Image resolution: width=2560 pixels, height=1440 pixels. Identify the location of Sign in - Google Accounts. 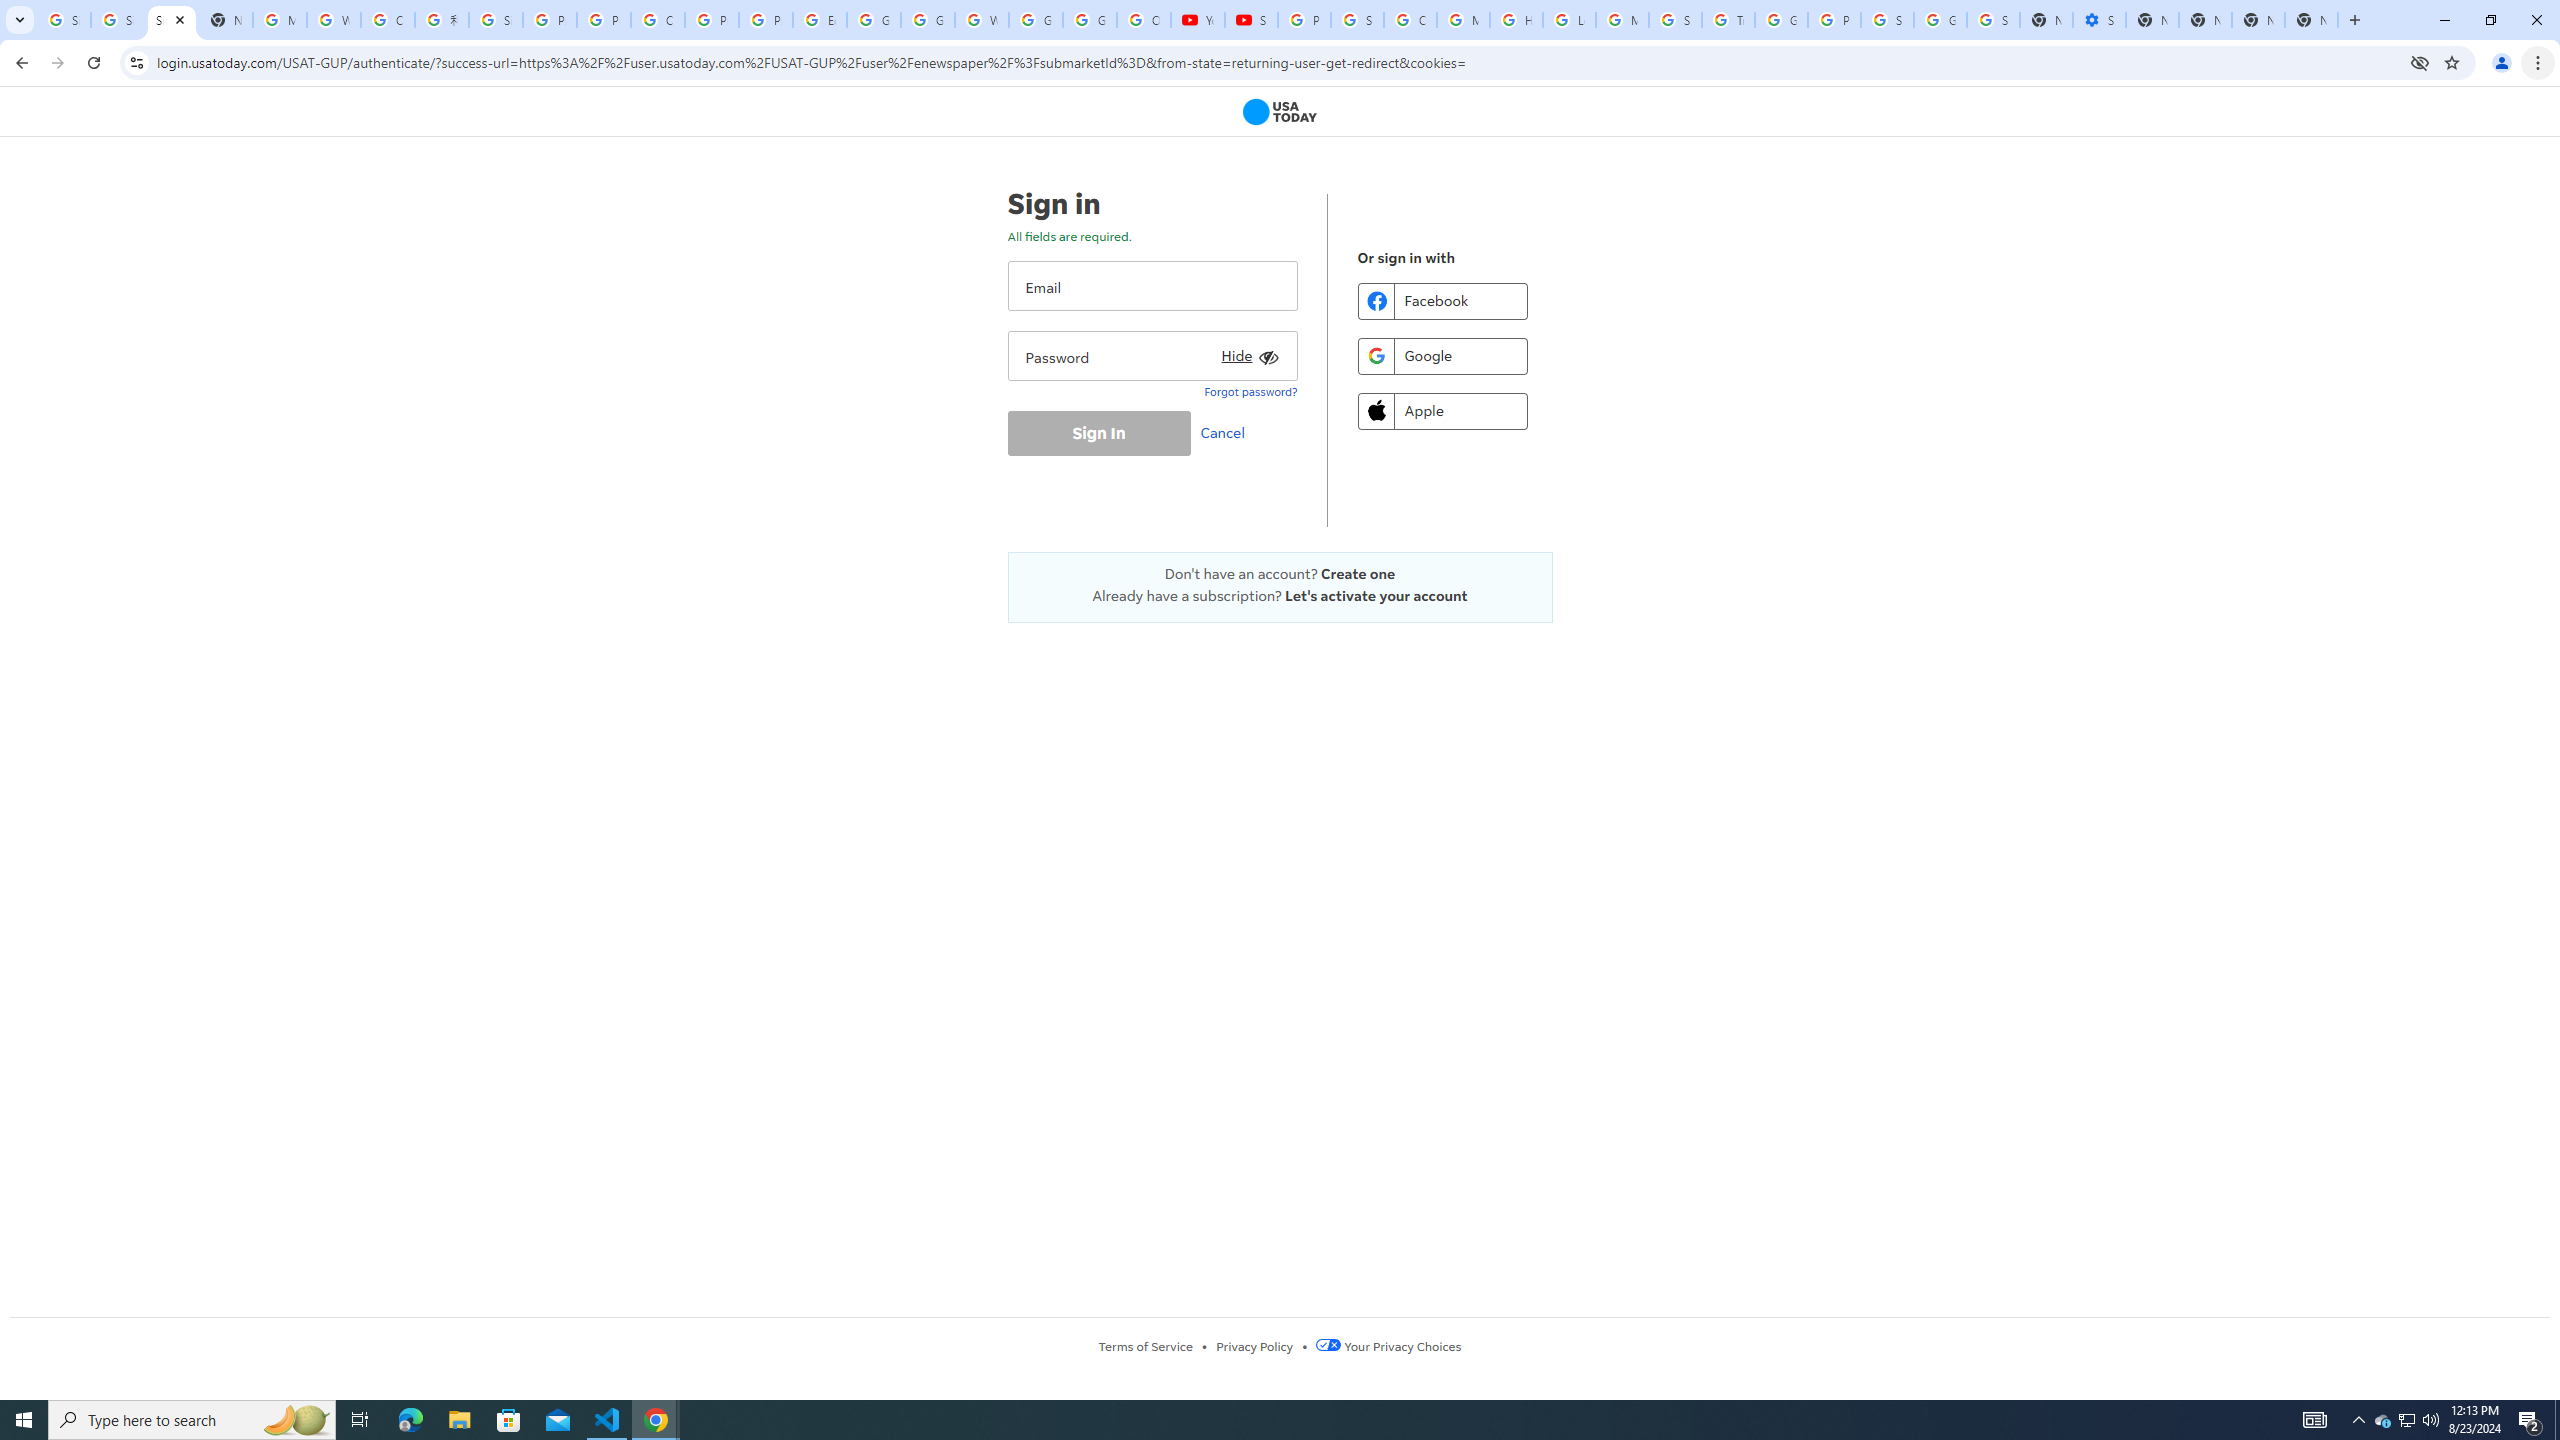
(1886, 20).